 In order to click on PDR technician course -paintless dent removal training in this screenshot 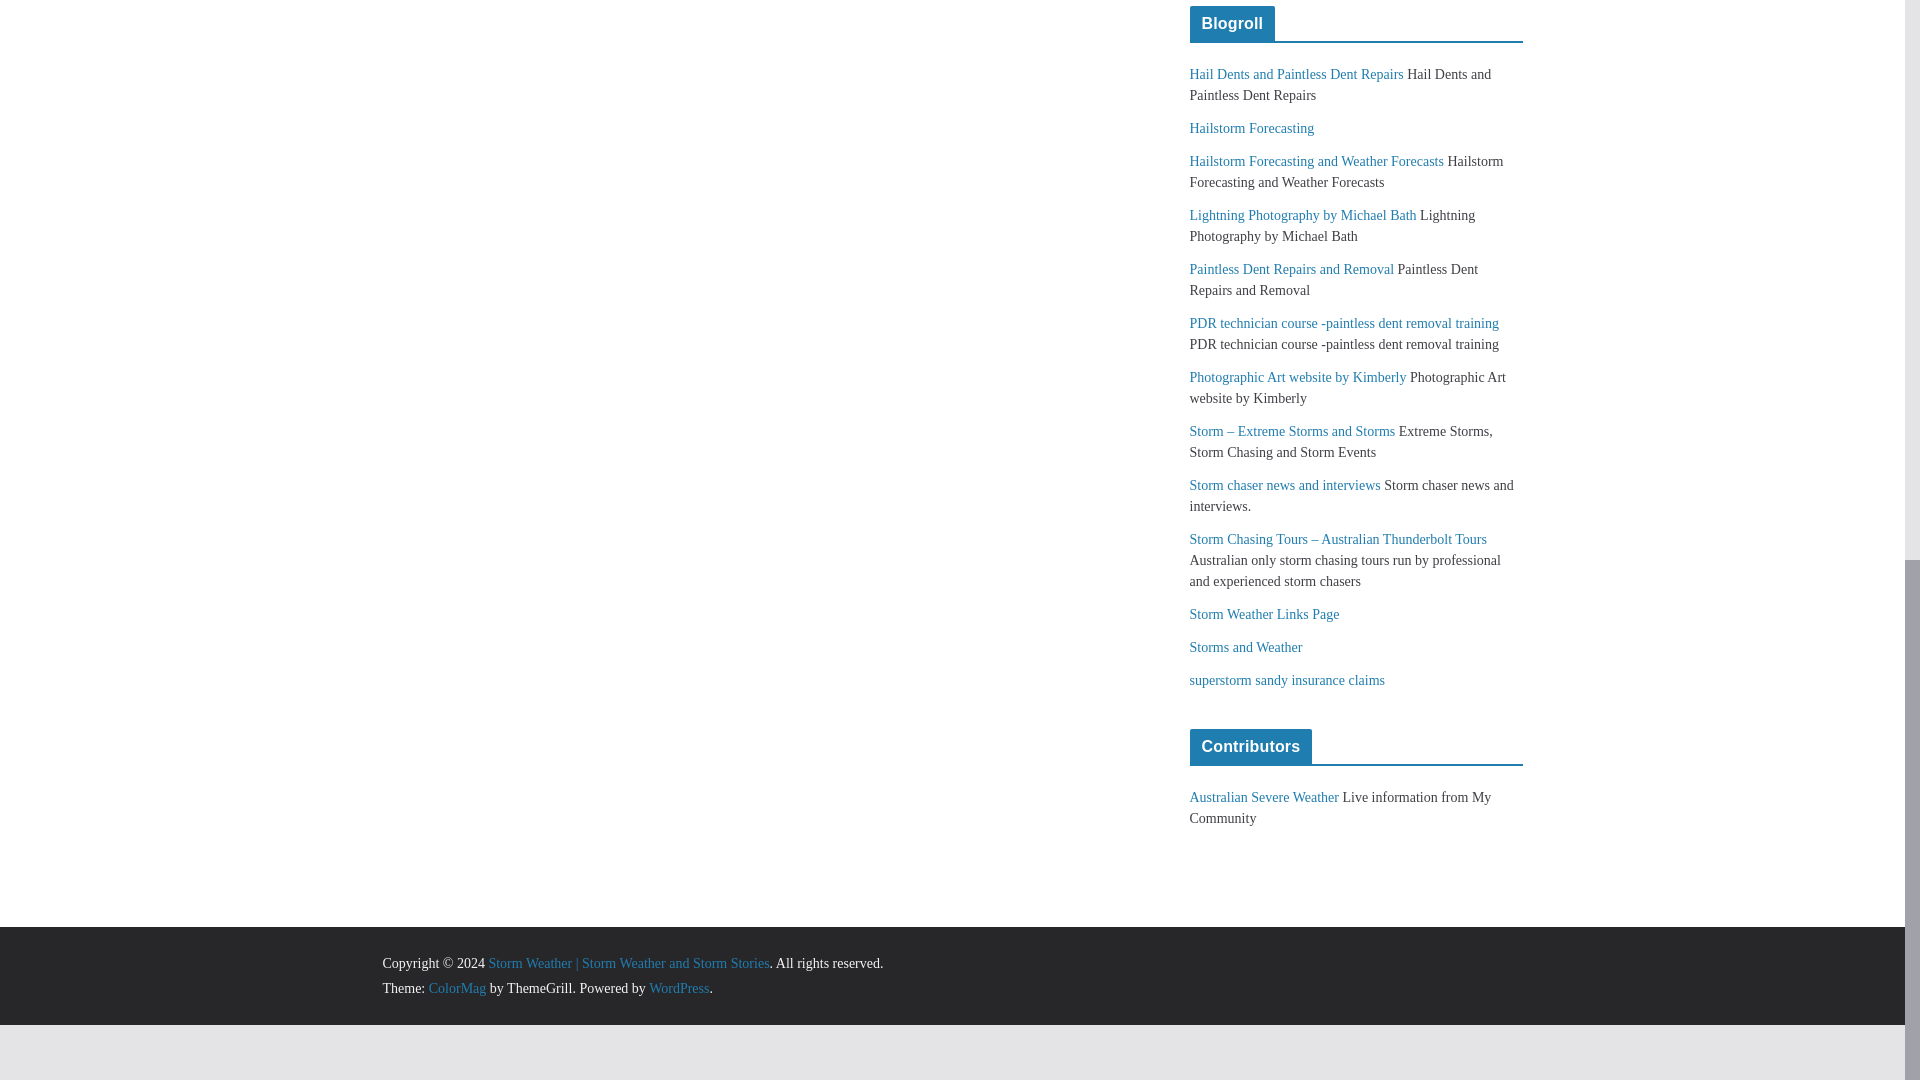, I will do `click(1344, 323)`.